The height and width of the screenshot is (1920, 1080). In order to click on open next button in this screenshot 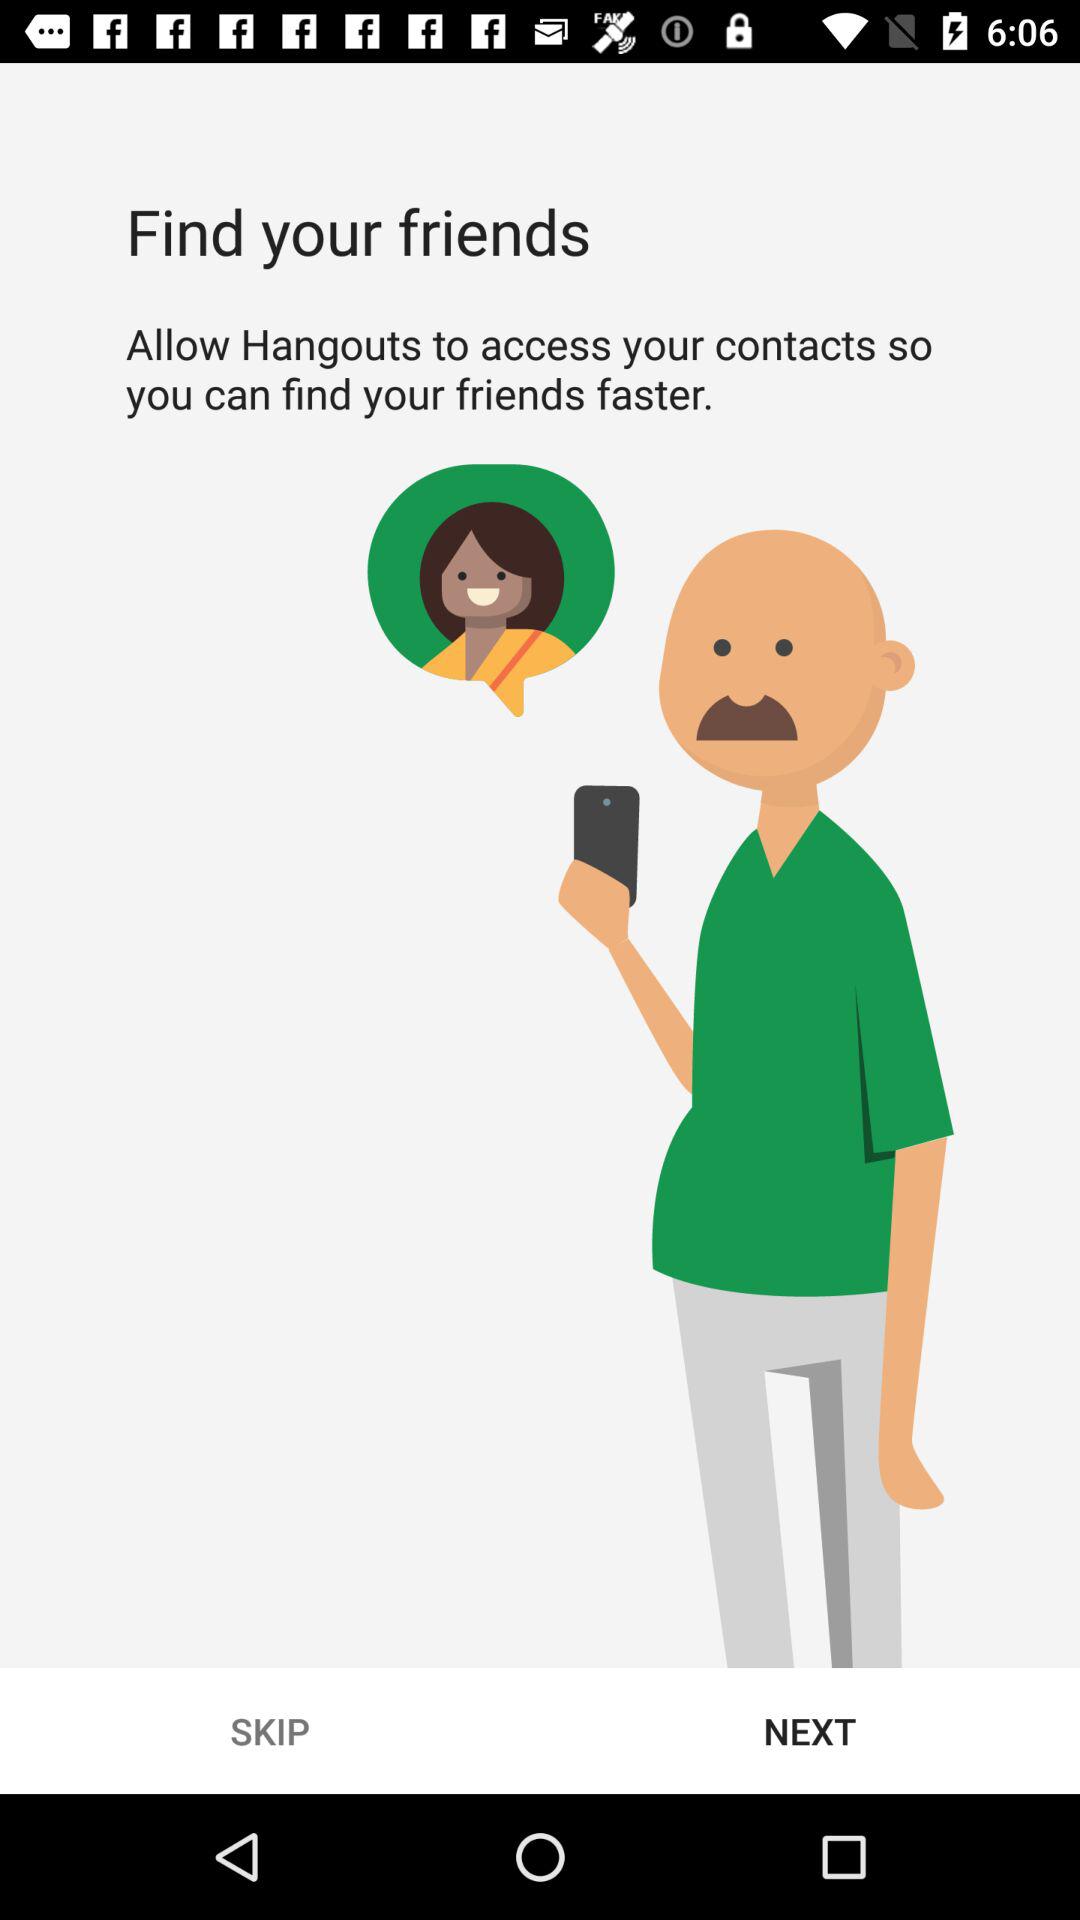, I will do `click(810, 1730)`.